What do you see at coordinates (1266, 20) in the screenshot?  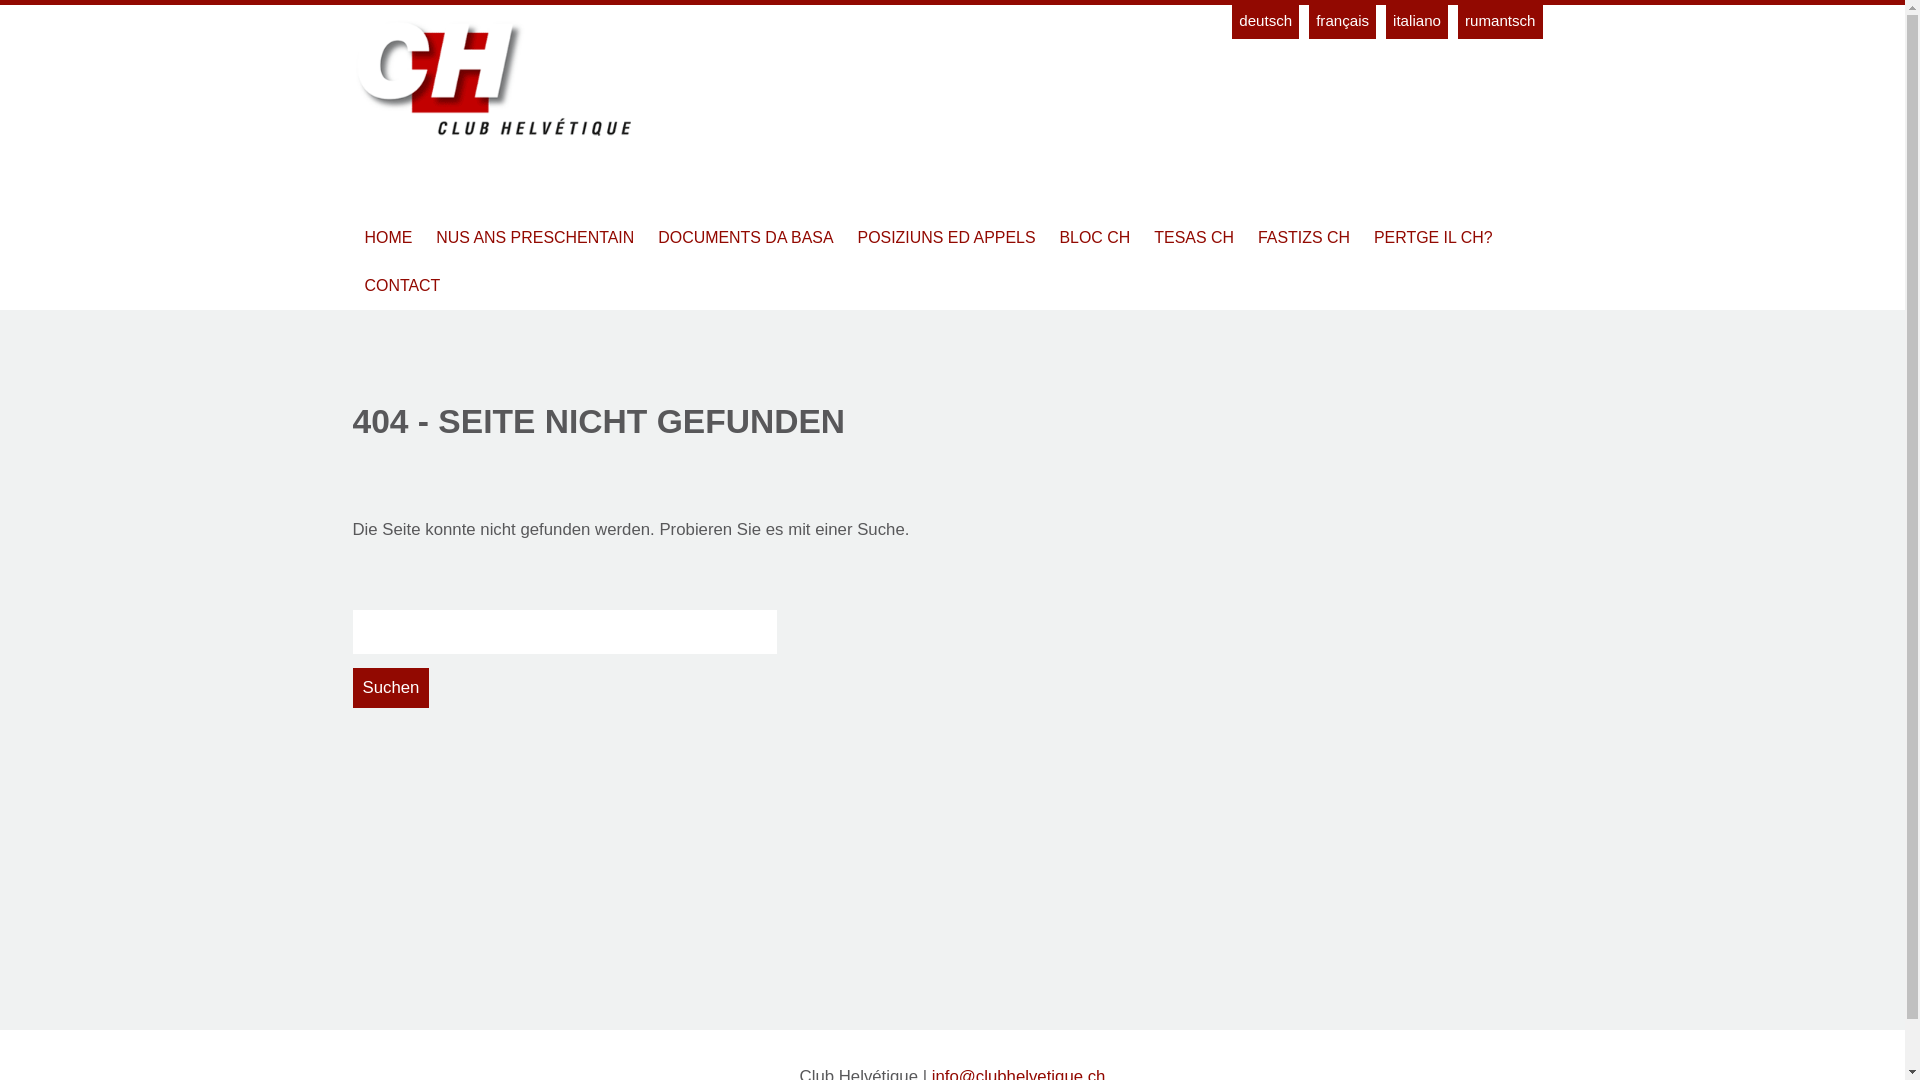 I see `deutsch` at bounding box center [1266, 20].